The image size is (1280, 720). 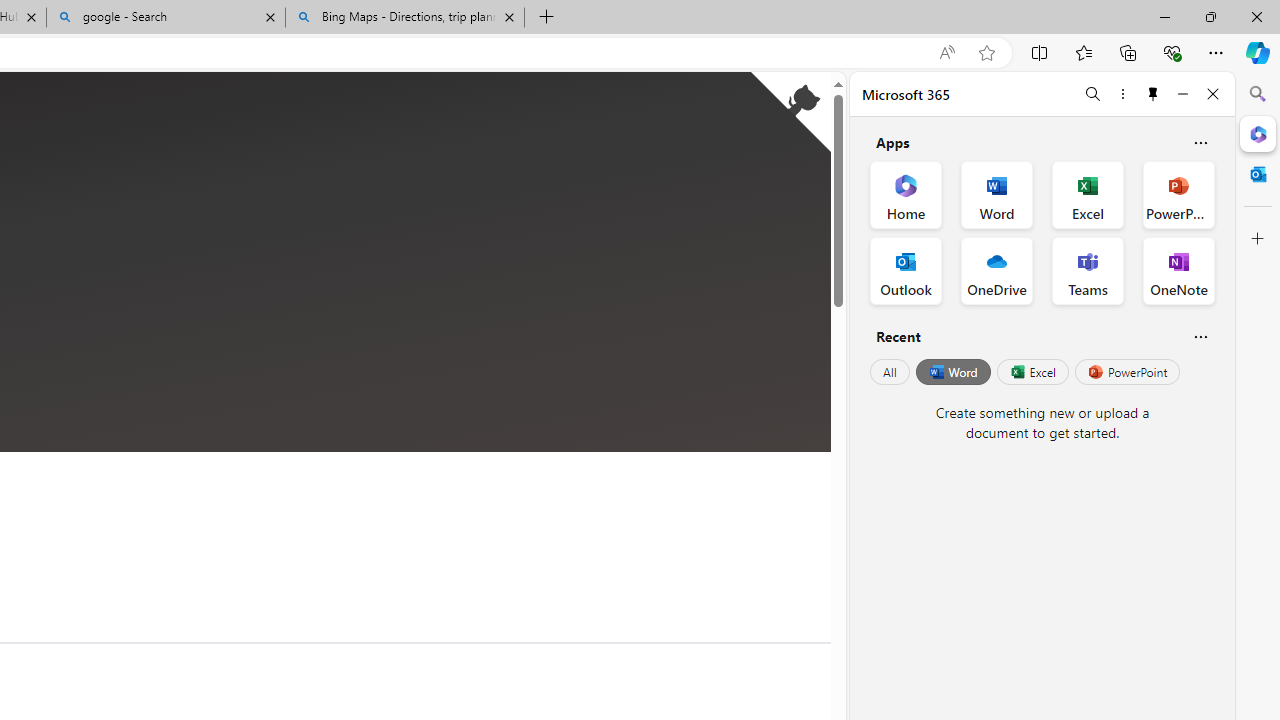 I want to click on Outlook Office App, so click(x=906, y=270).